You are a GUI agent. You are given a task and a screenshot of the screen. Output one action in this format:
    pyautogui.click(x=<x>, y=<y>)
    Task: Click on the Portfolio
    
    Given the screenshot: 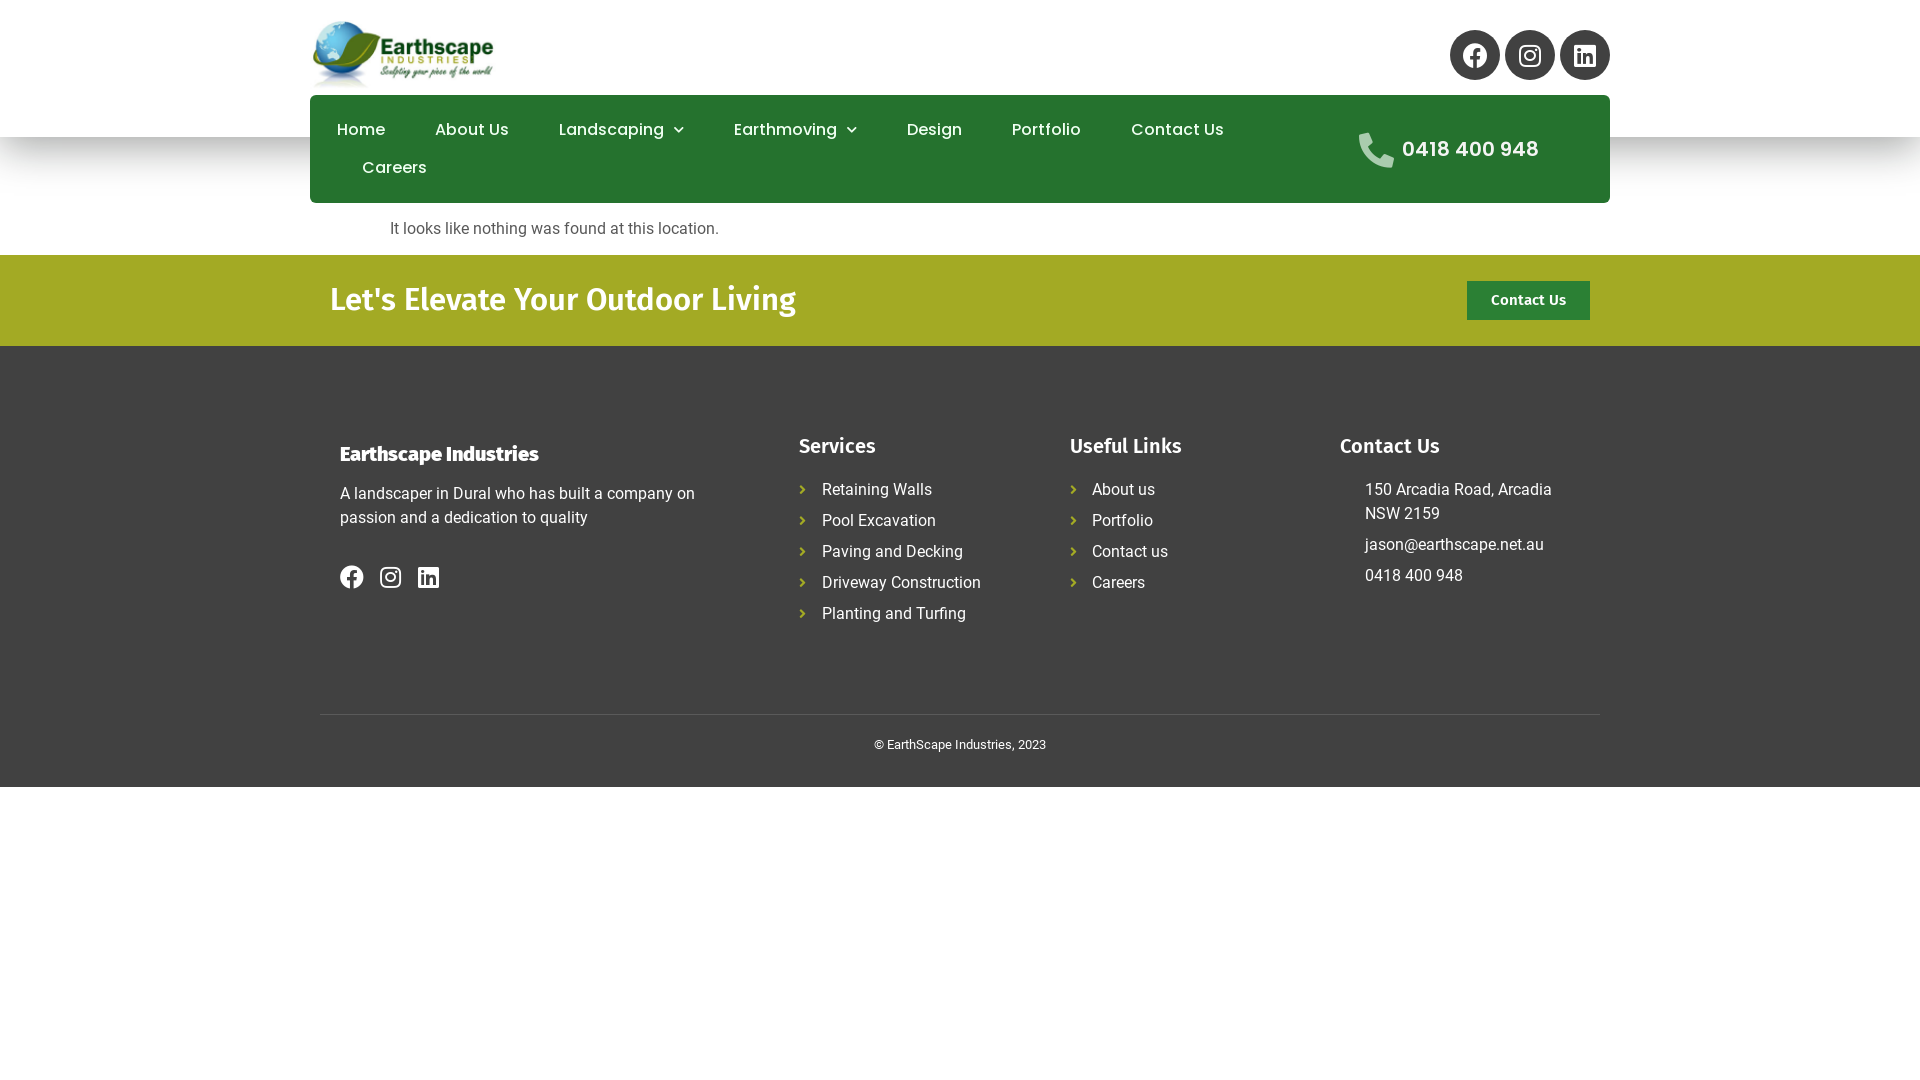 What is the action you would take?
    pyautogui.click(x=1046, y=130)
    